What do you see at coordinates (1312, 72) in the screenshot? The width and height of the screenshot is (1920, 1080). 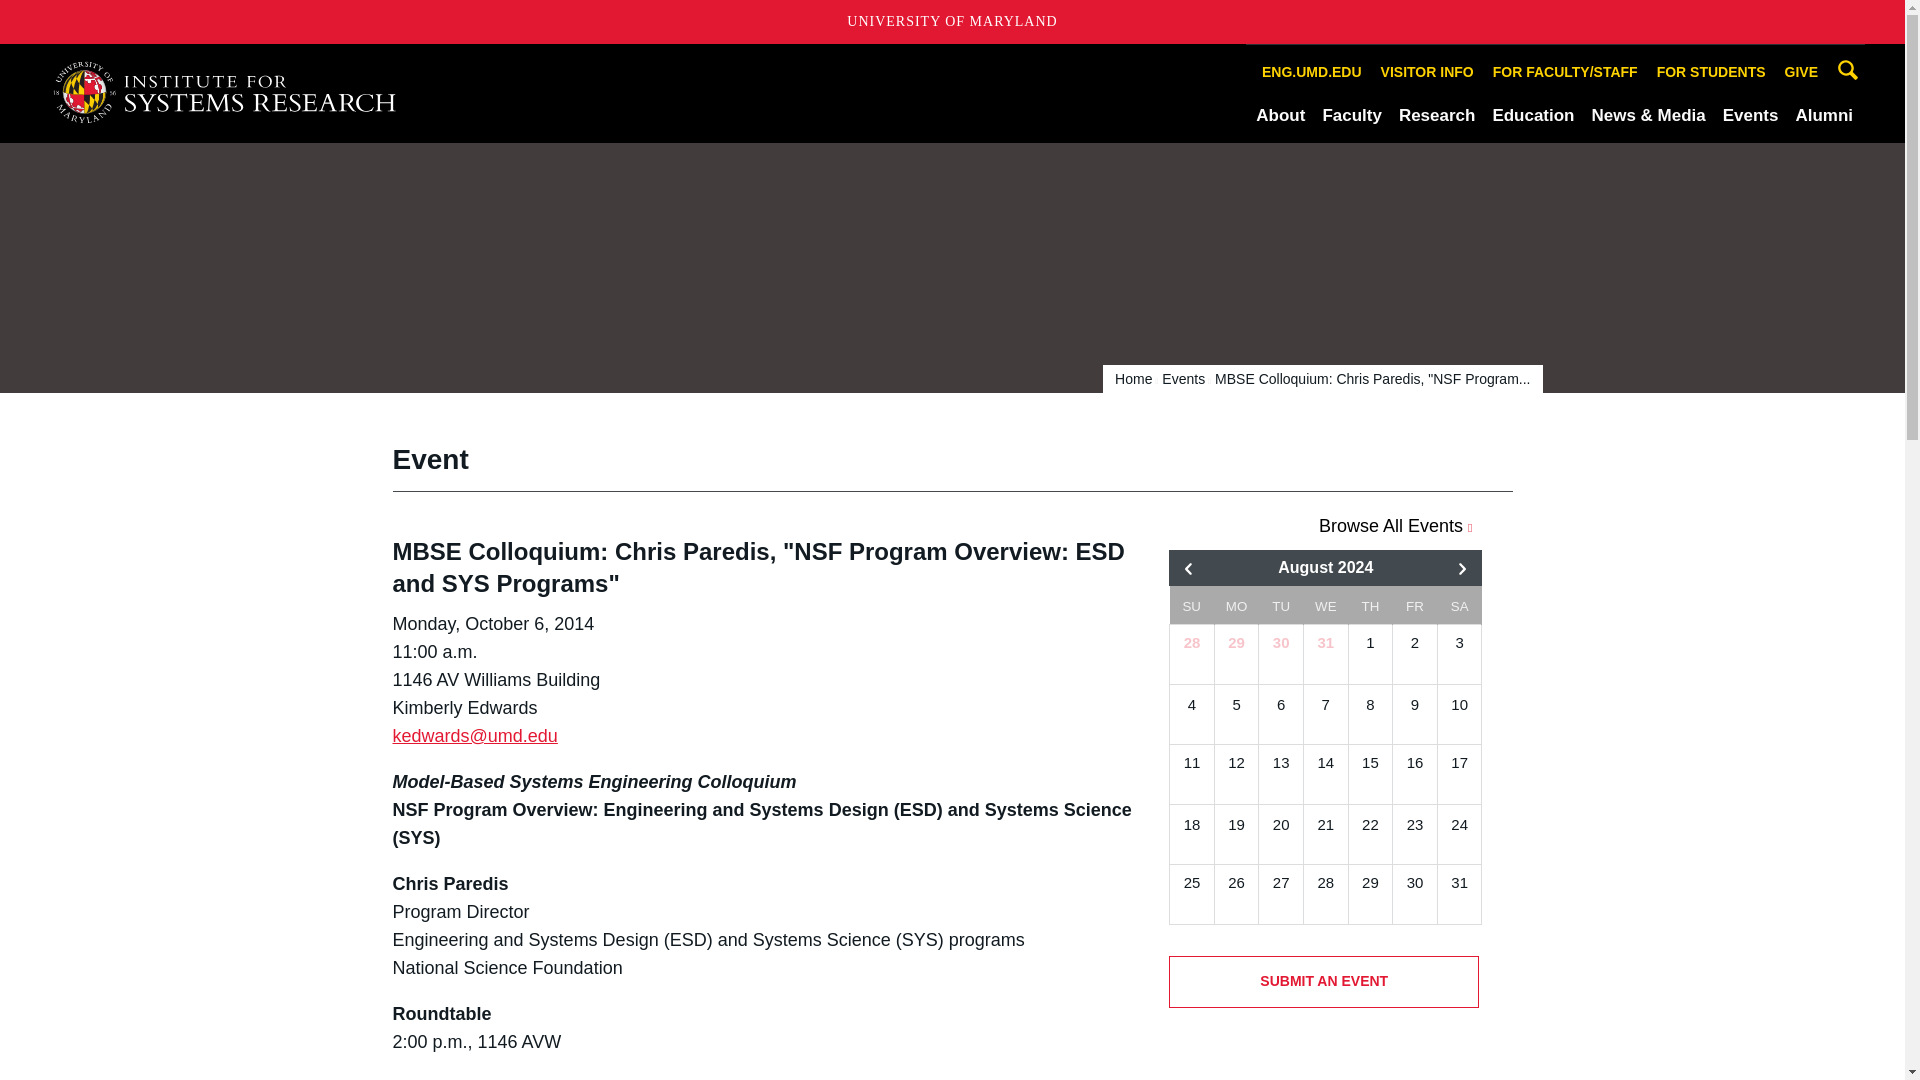 I see `ENG.UMD.EDU` at bounding box center [1312, 72].